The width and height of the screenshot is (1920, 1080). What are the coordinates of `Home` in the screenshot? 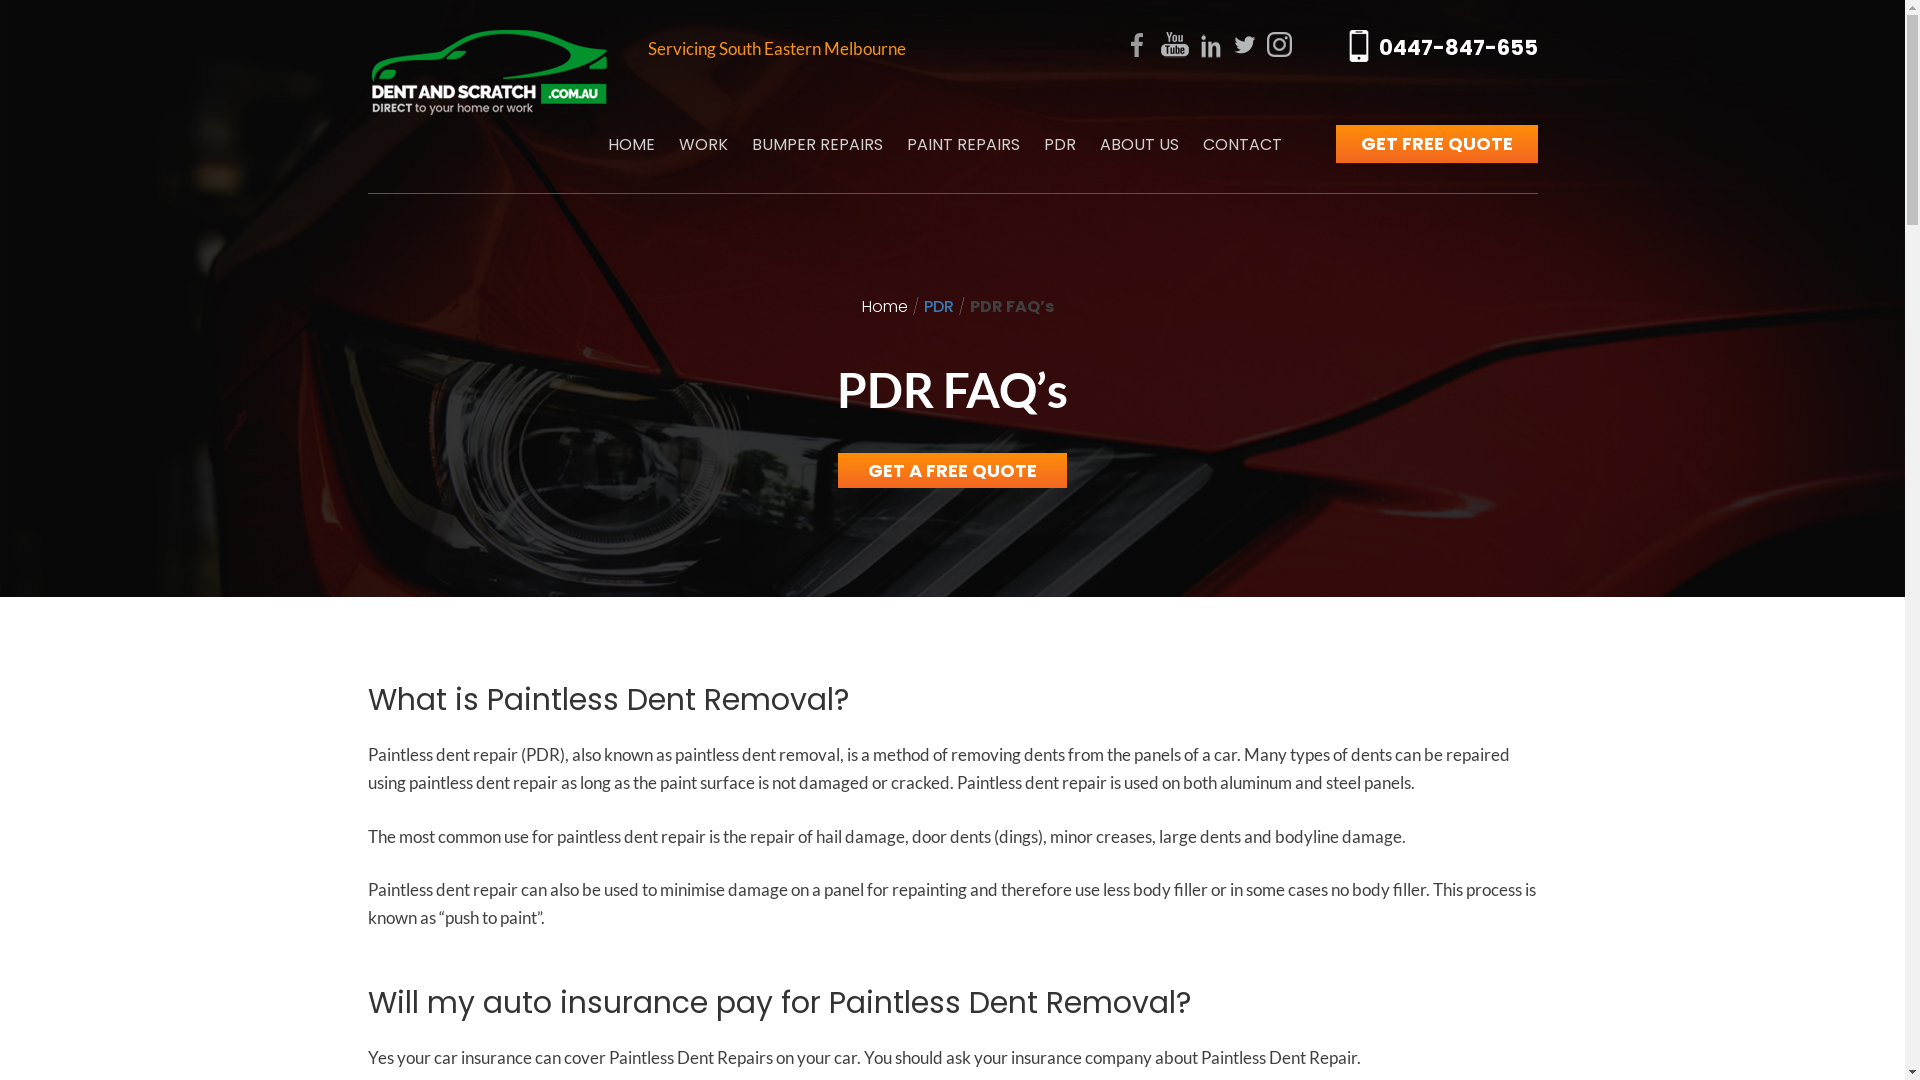 It's located at (885, 306).